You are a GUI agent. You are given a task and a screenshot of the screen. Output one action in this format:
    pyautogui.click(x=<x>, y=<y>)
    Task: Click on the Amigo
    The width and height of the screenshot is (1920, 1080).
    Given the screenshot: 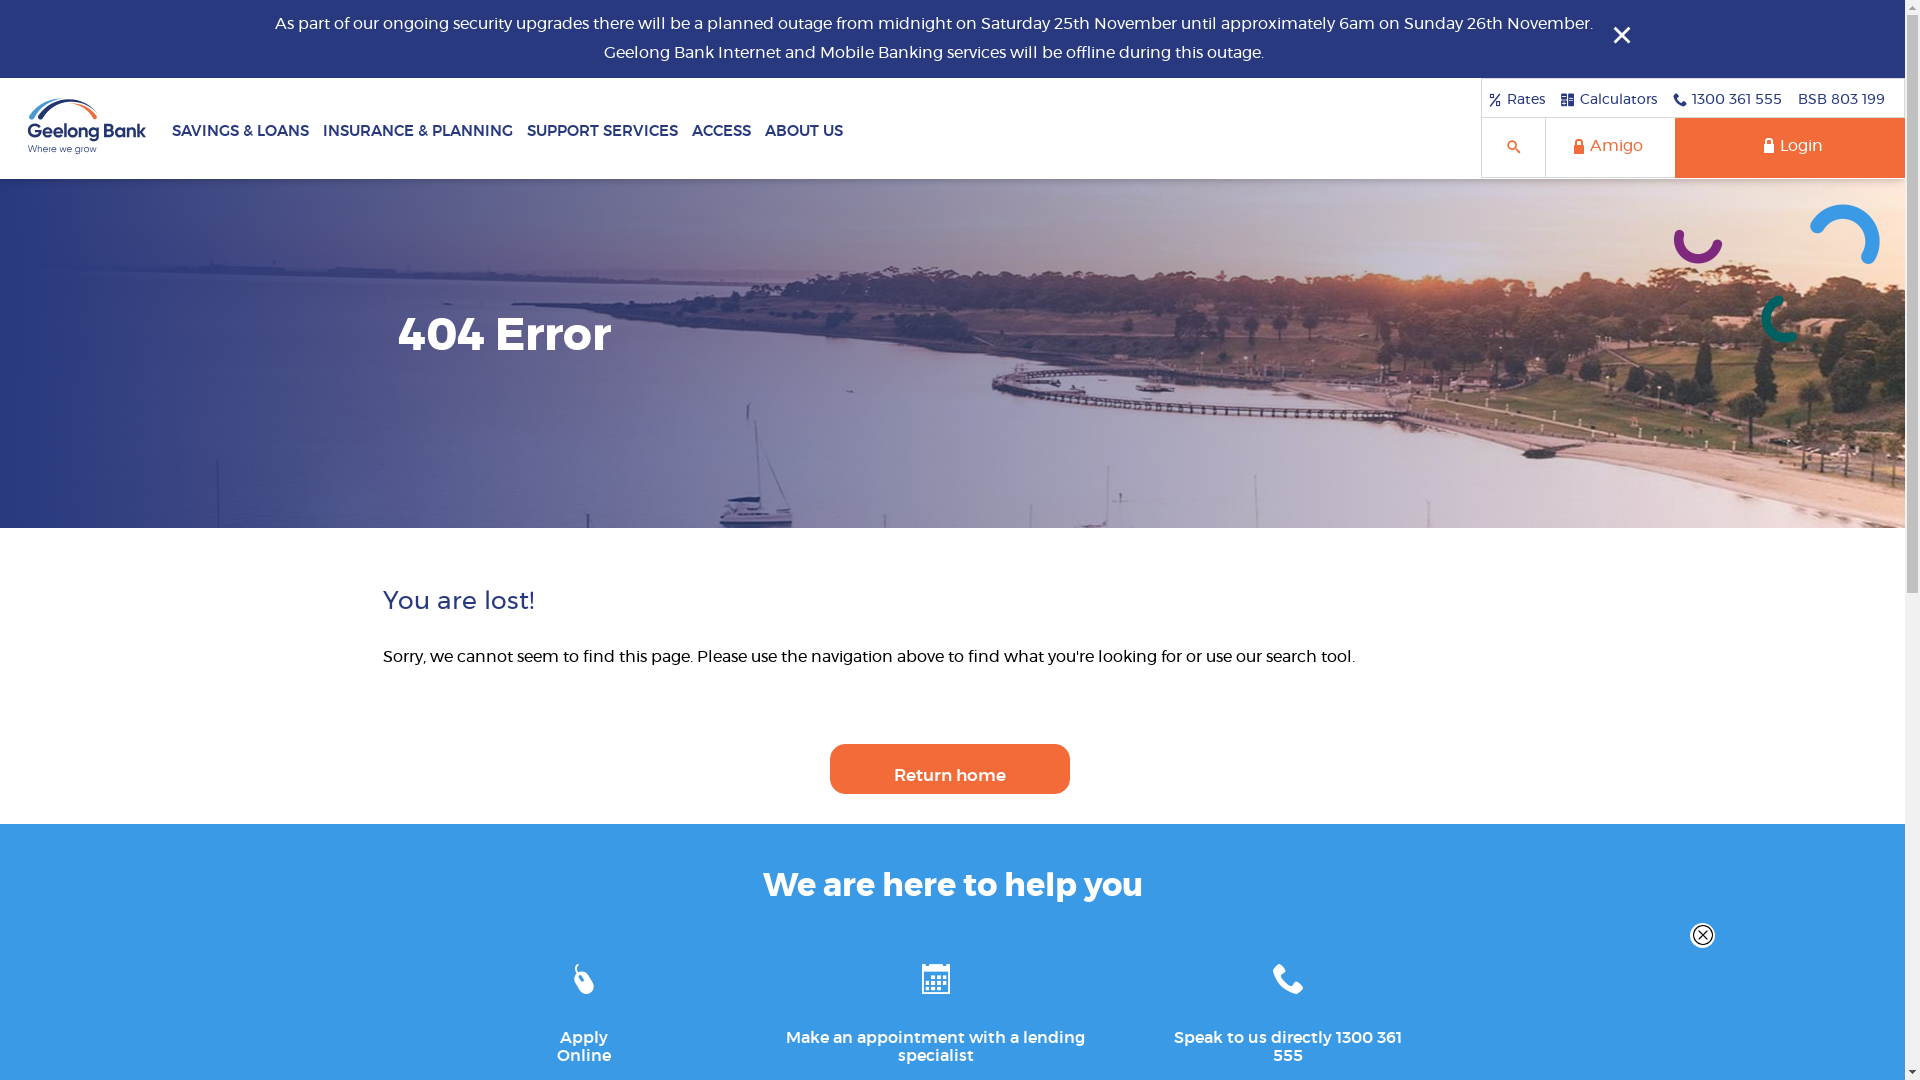 What is the action you would take?
    pyautogui.click(x=1610, y=148)
    